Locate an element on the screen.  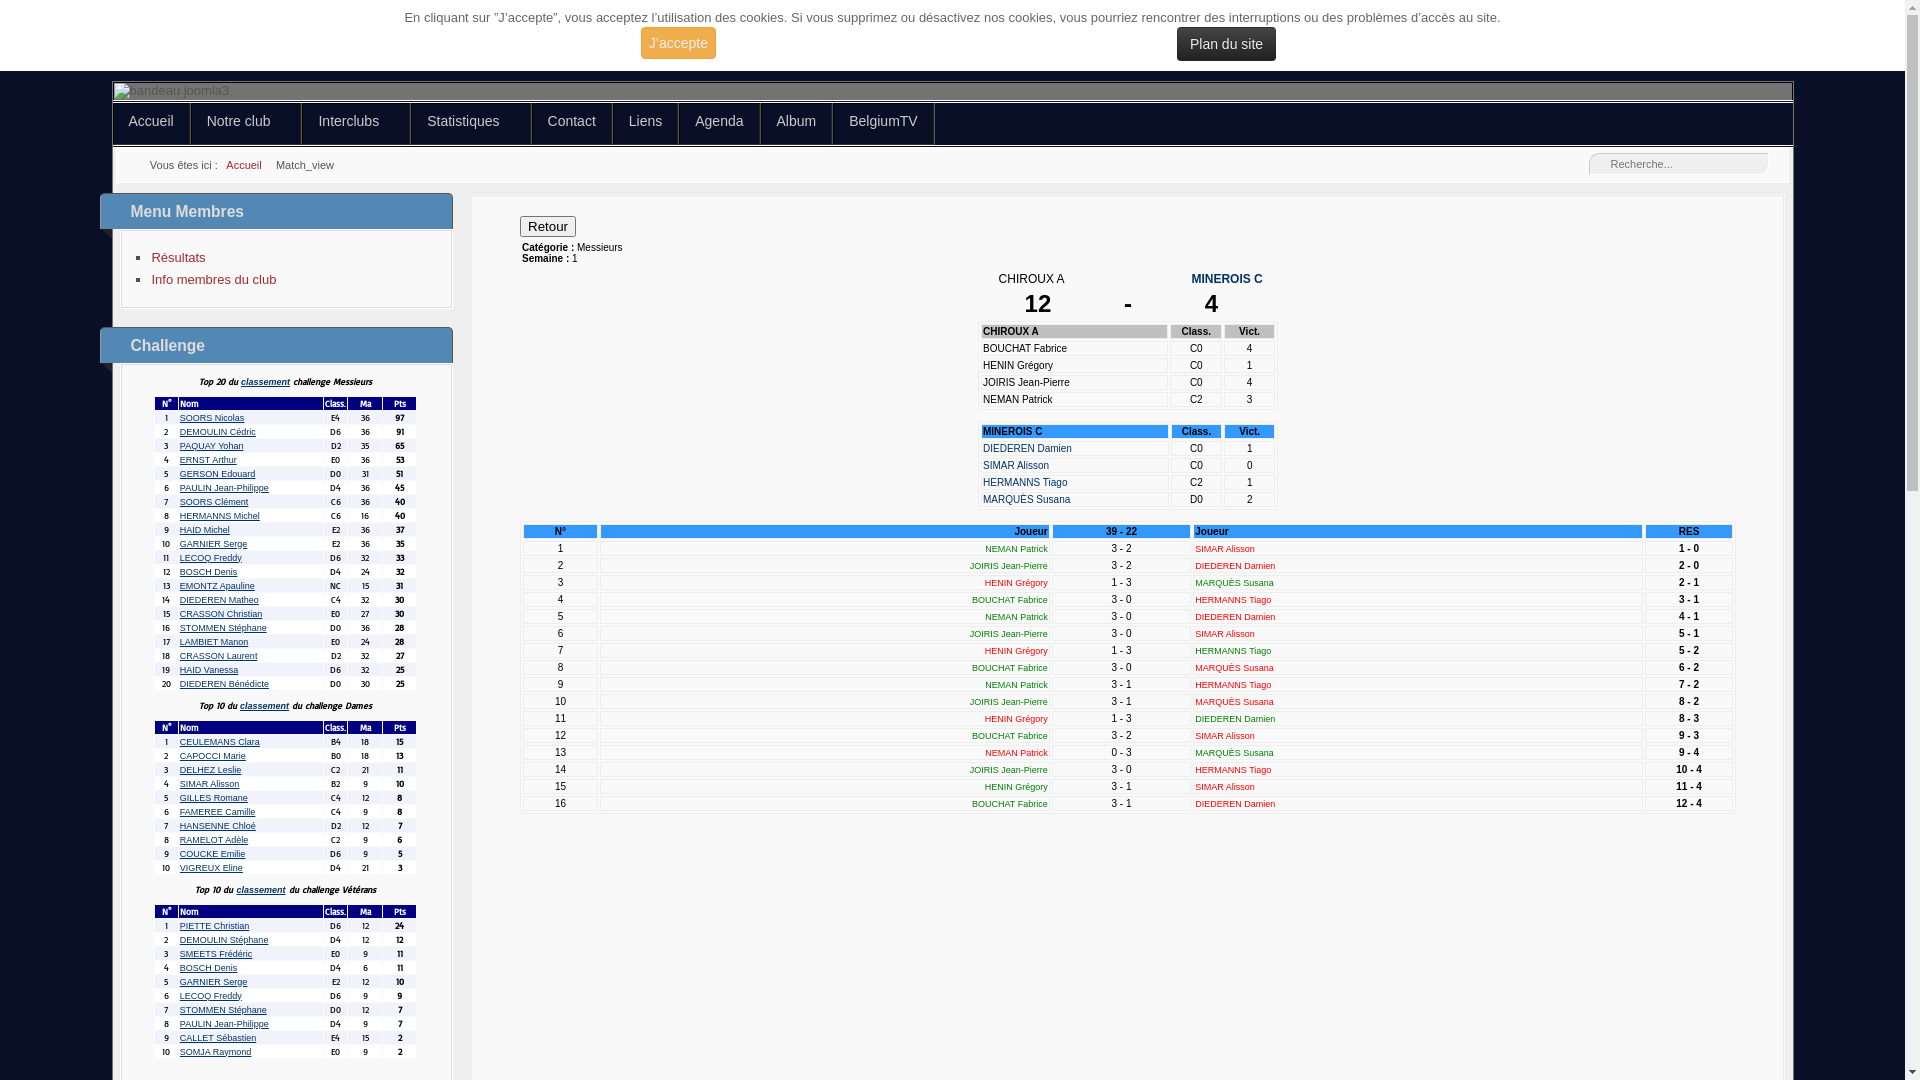
Info membres du club is located at coordinates (214, 280).